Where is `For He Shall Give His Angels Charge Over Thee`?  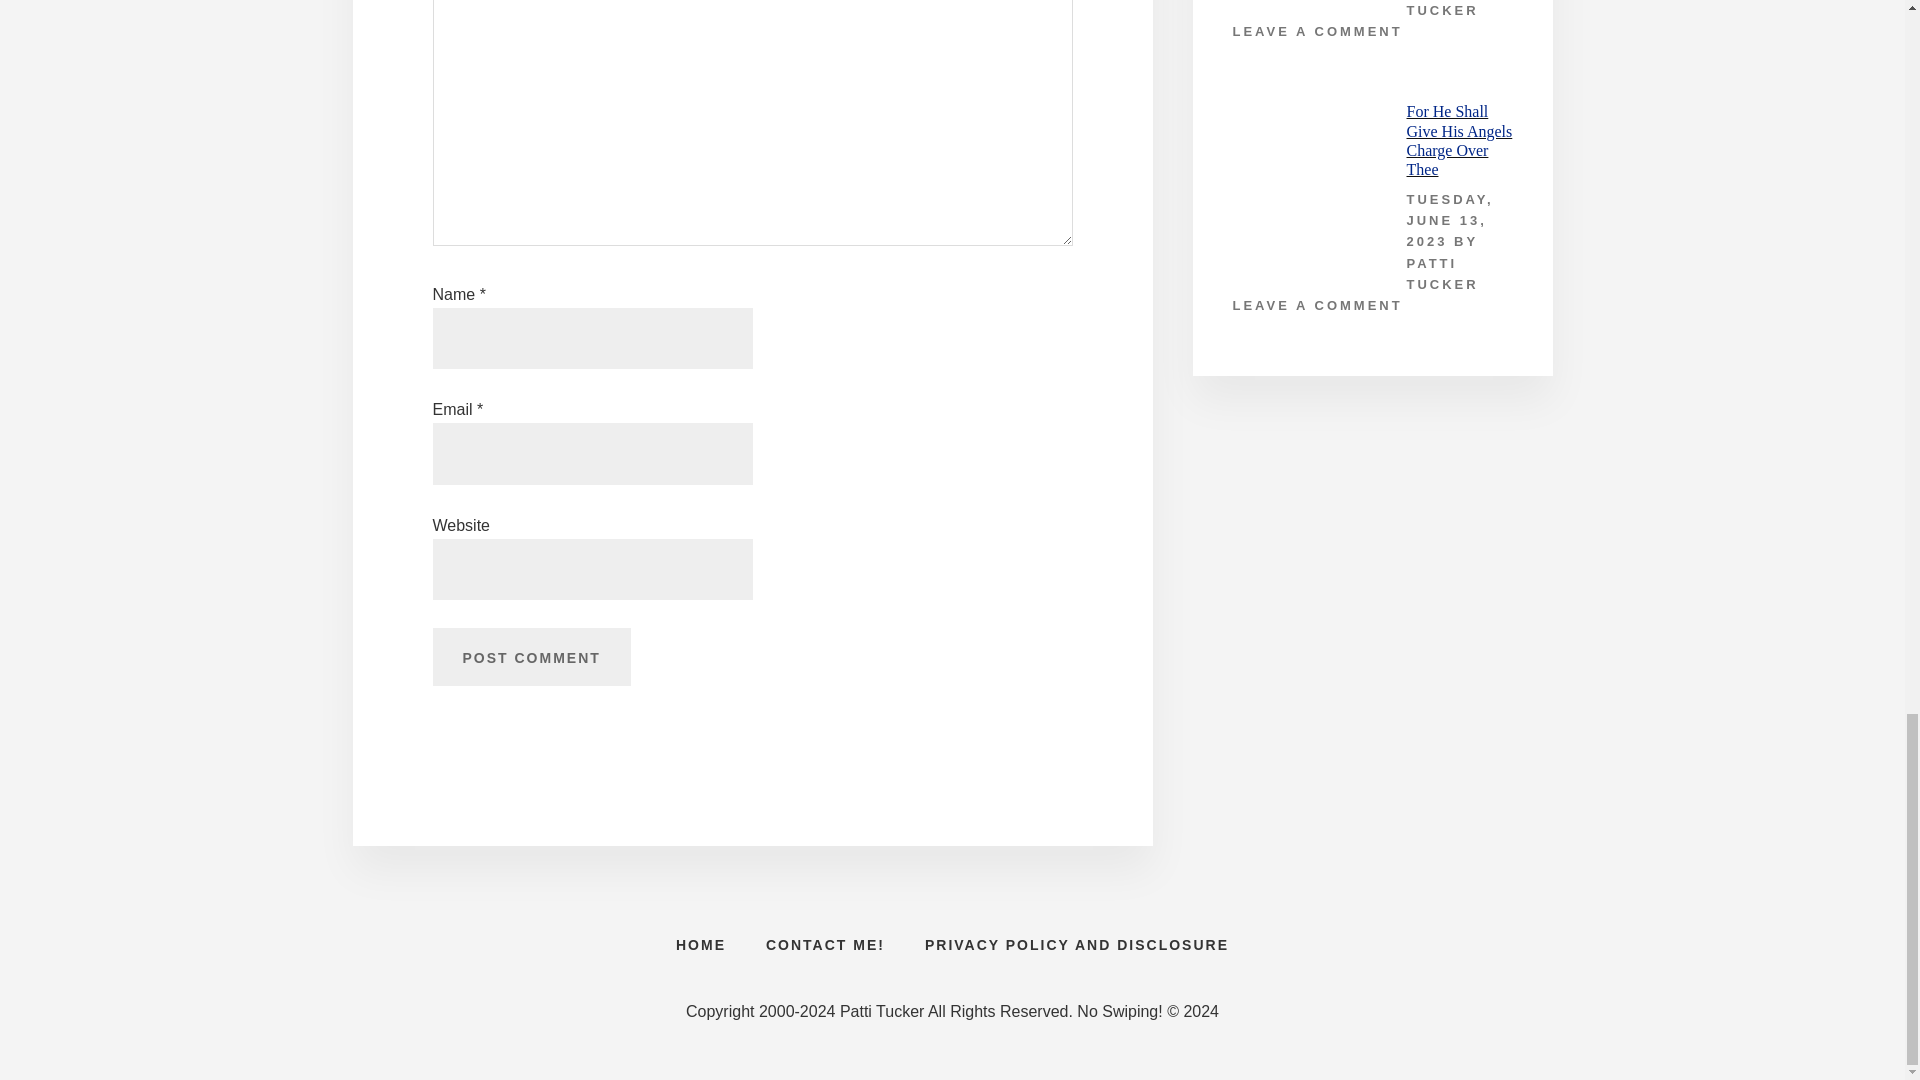
For He Shall Give His Angels Charge Over Thee is located at coordinates (1458, 140).